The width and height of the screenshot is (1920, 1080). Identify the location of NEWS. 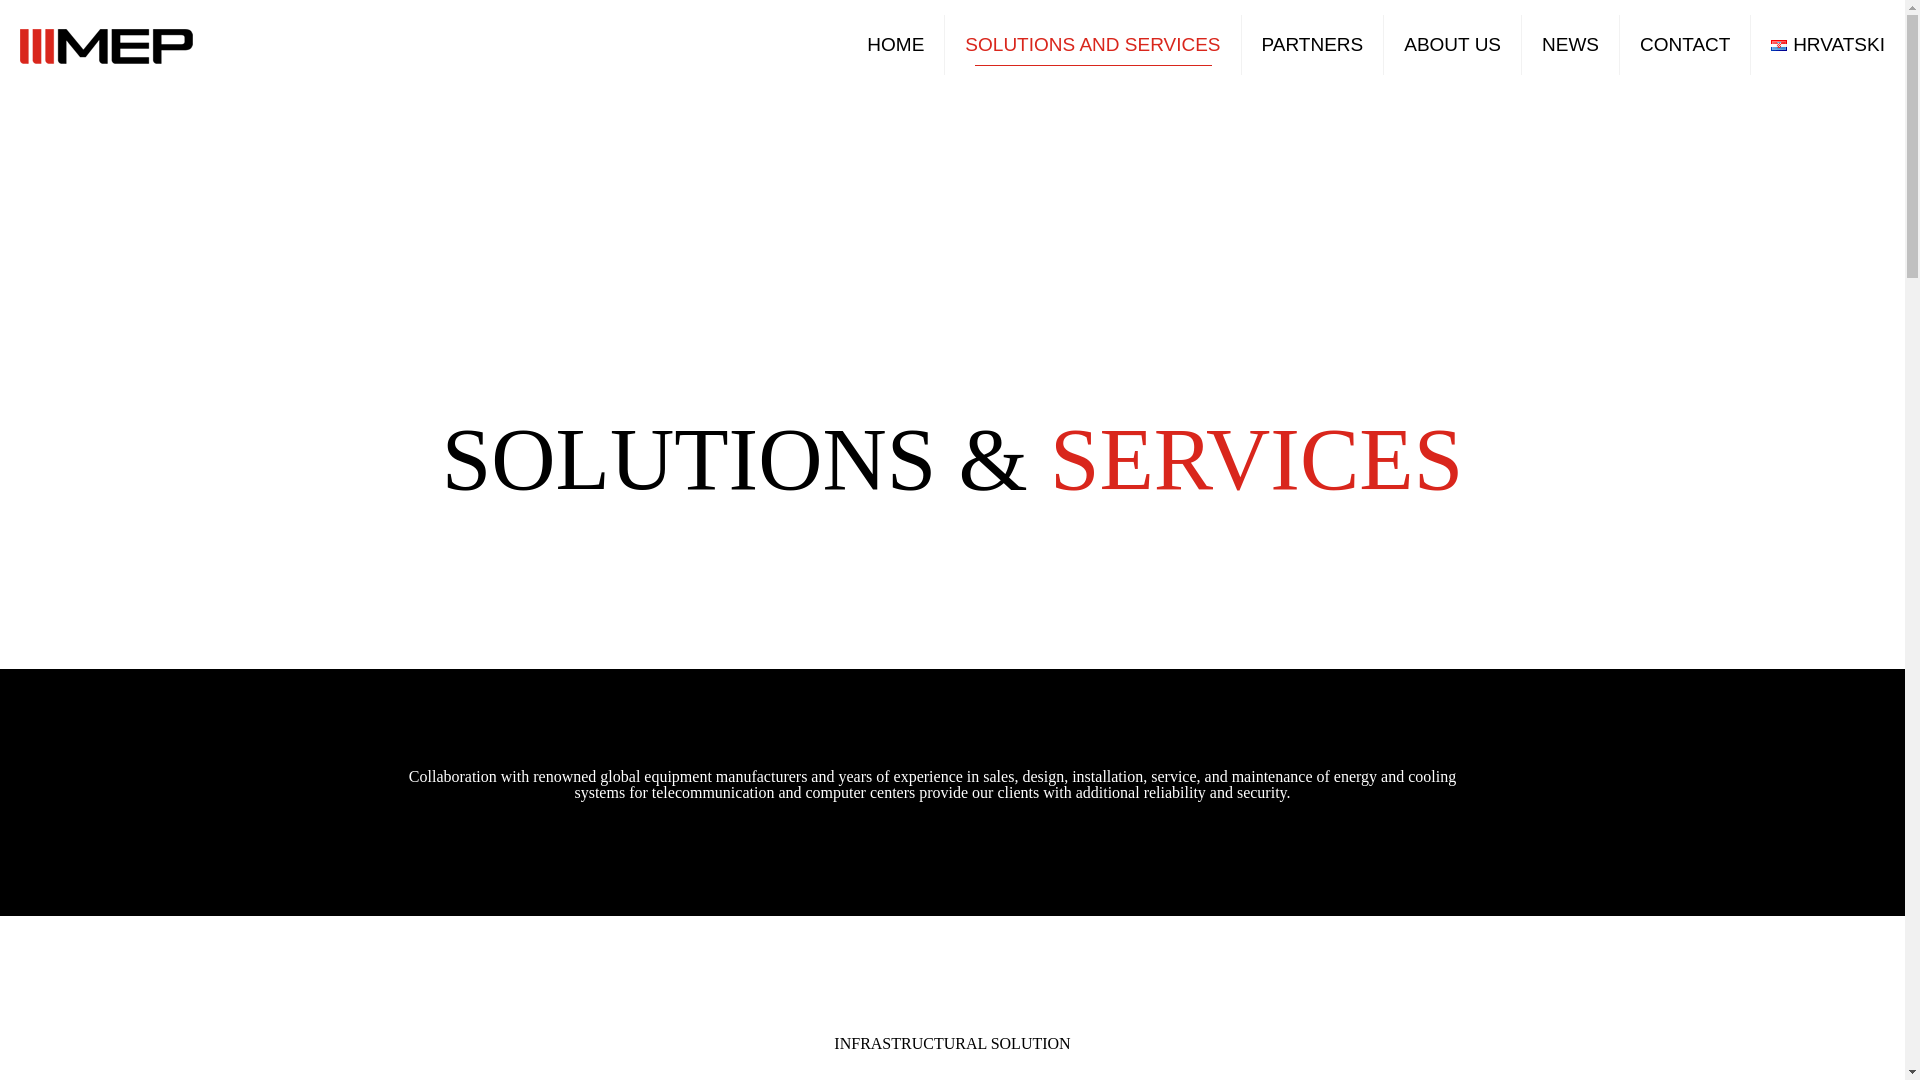
(1571, 44).